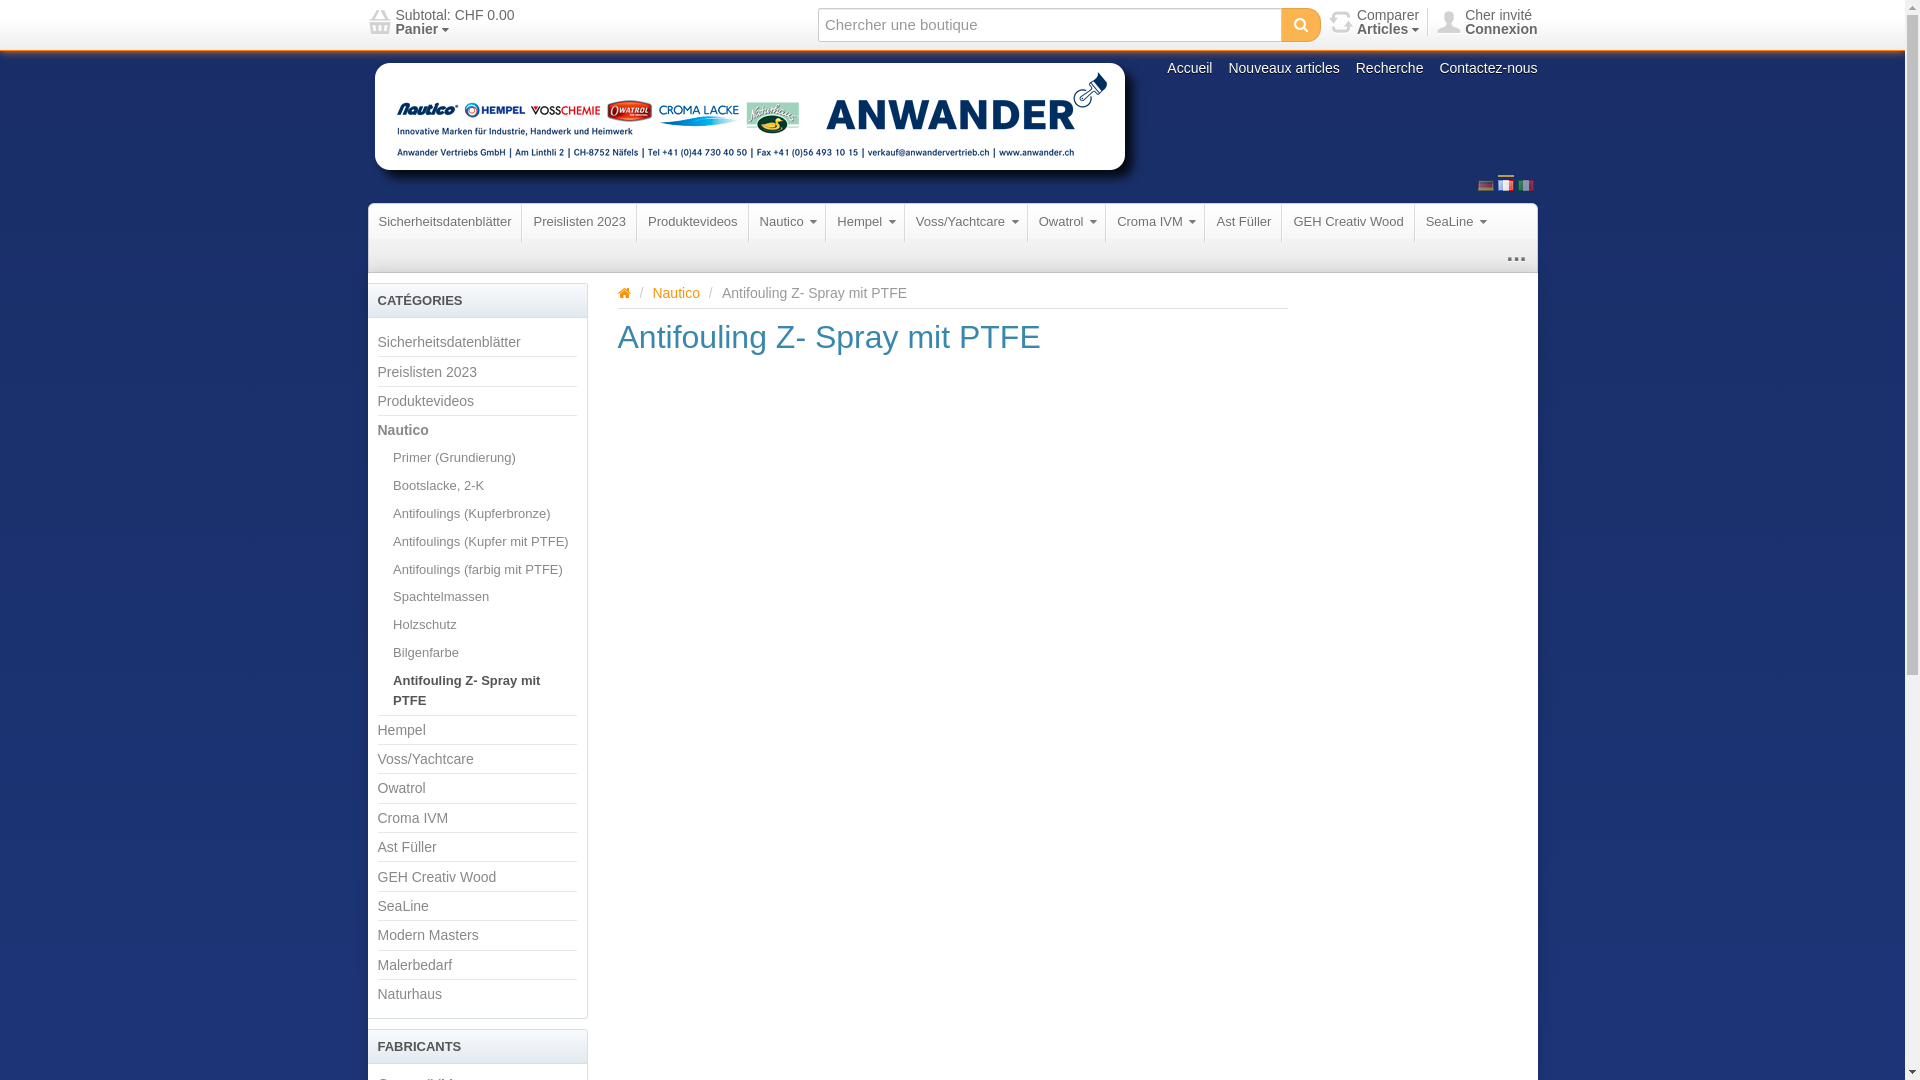 Image resolution: width=1920 pixels, height=1080 pixels. Describe the element at coordinates (426, 759) in the screenshot. I see `Voss/Yachtcare` at that location.